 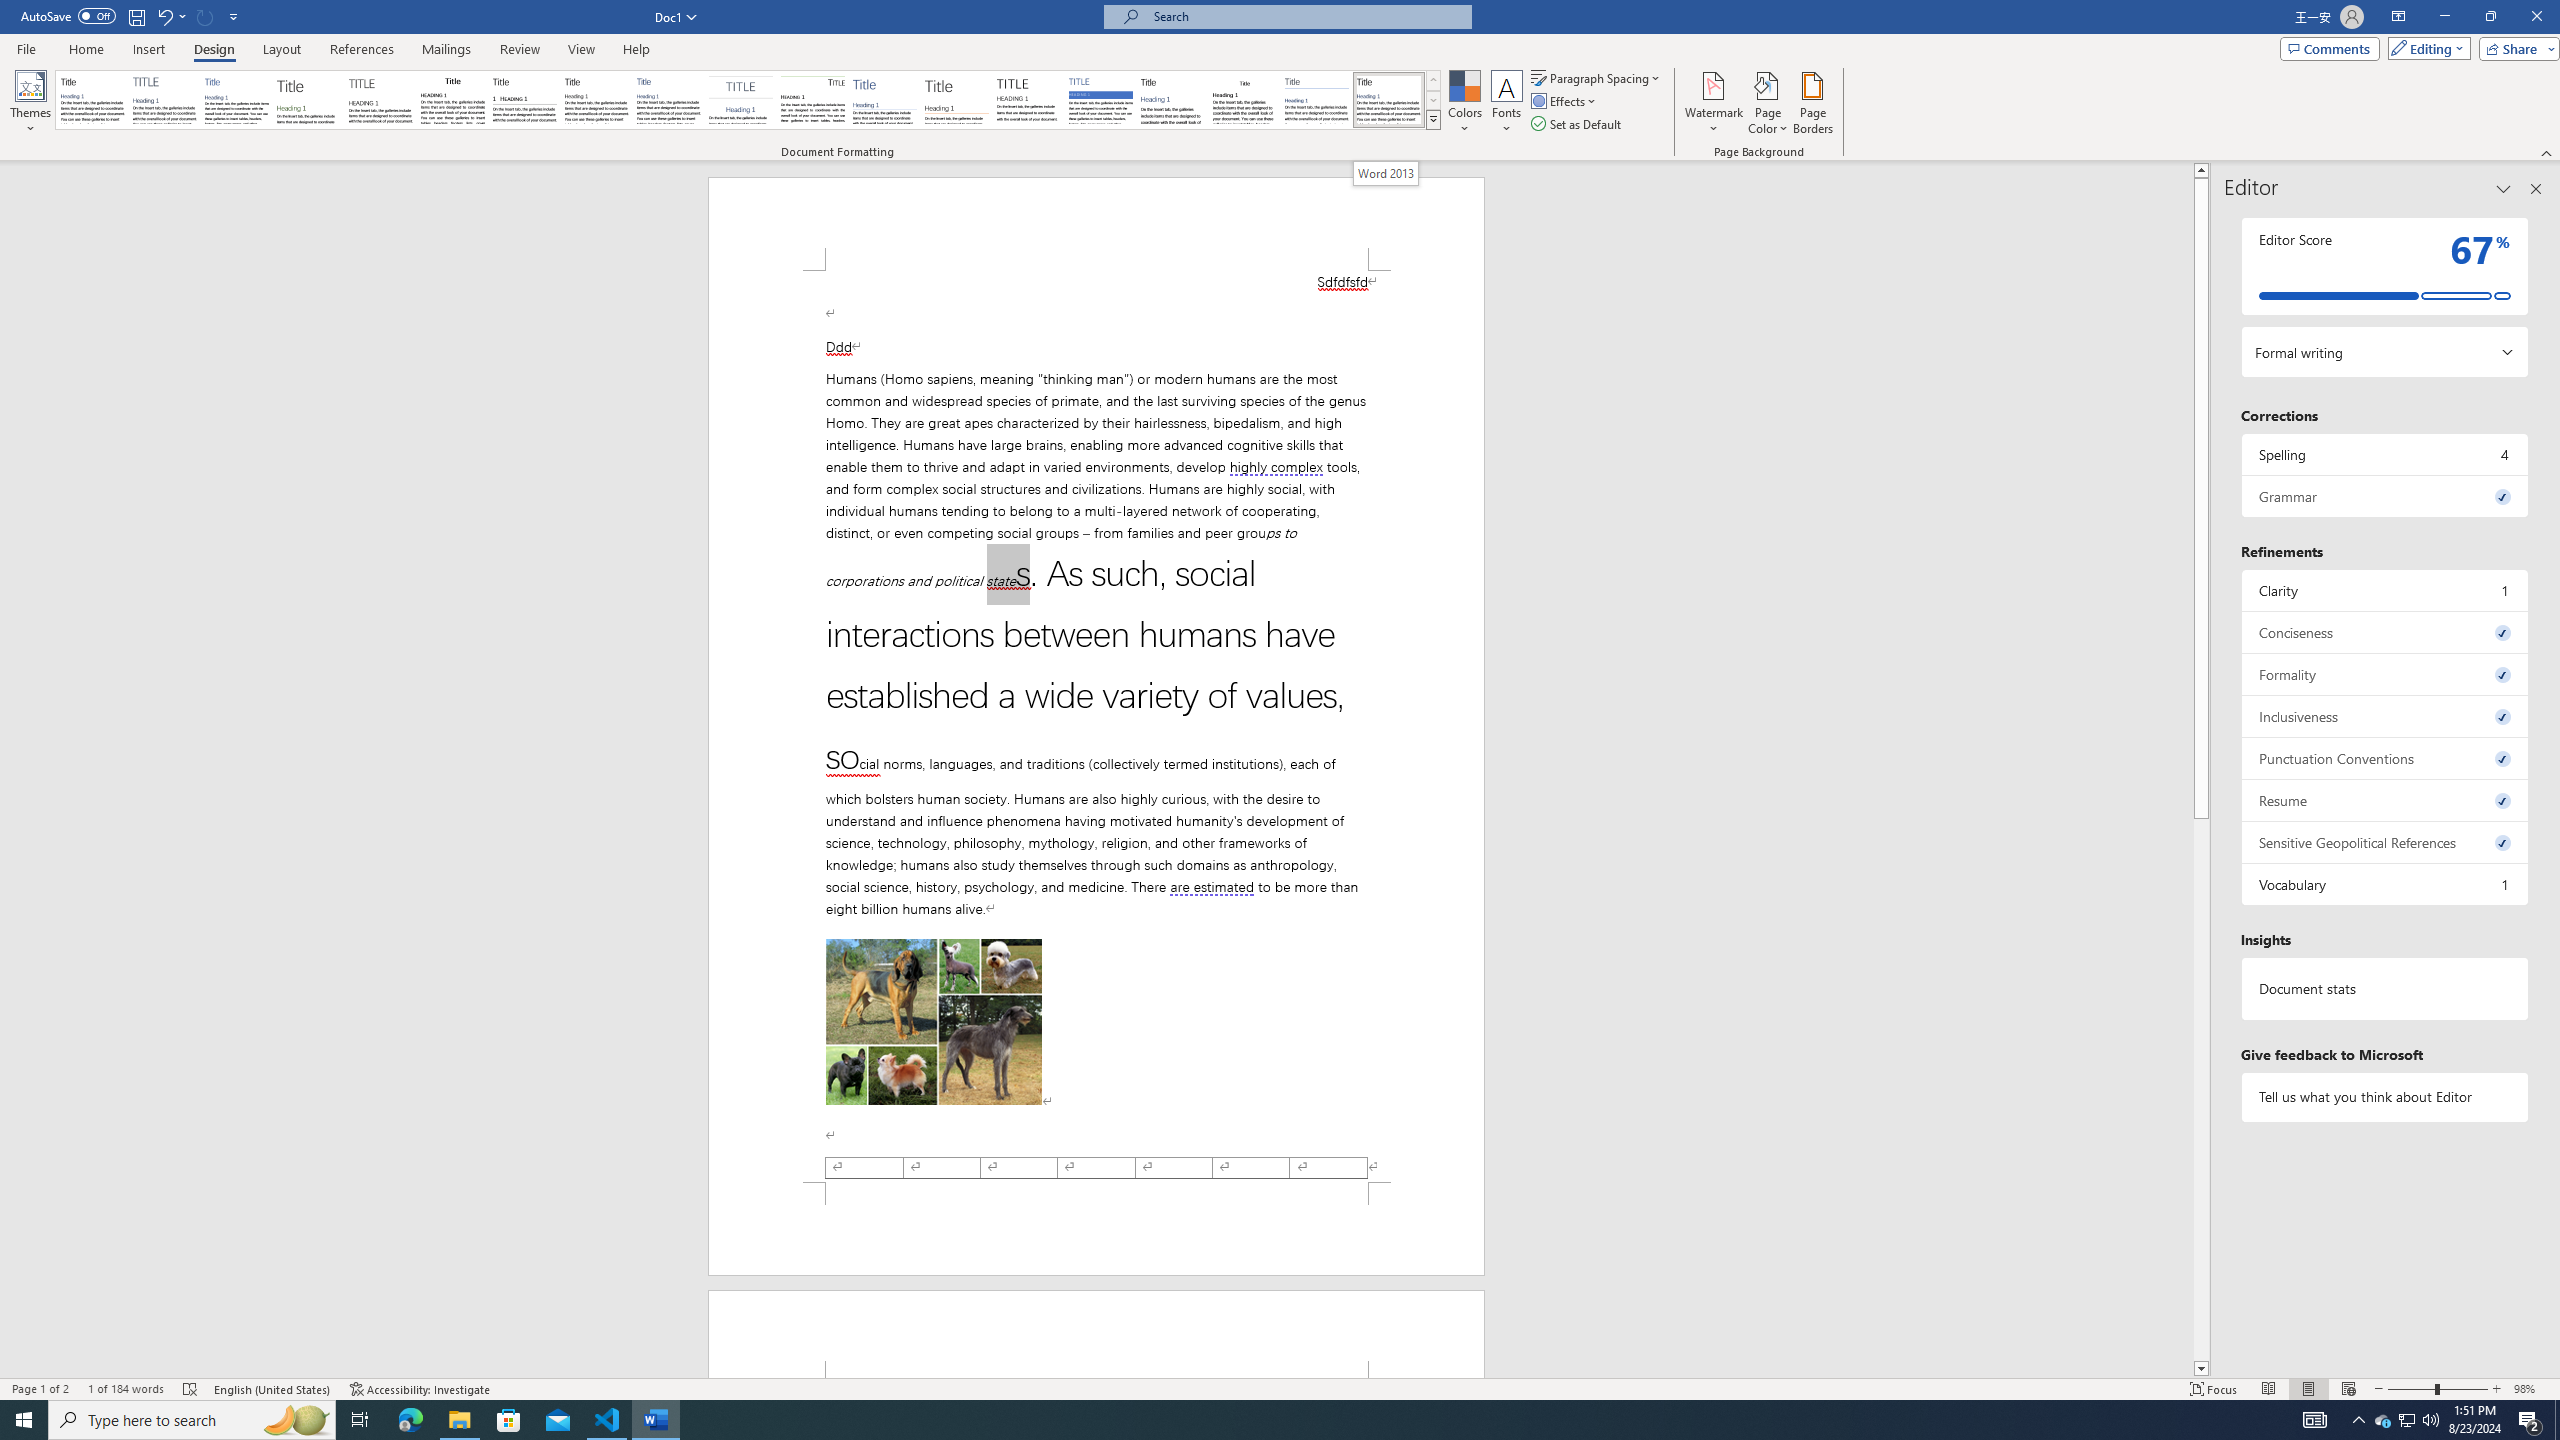 What do you see at coordinates (741, 100) in the screenshot?
I see `Centered` at bounding box center [741, 100].